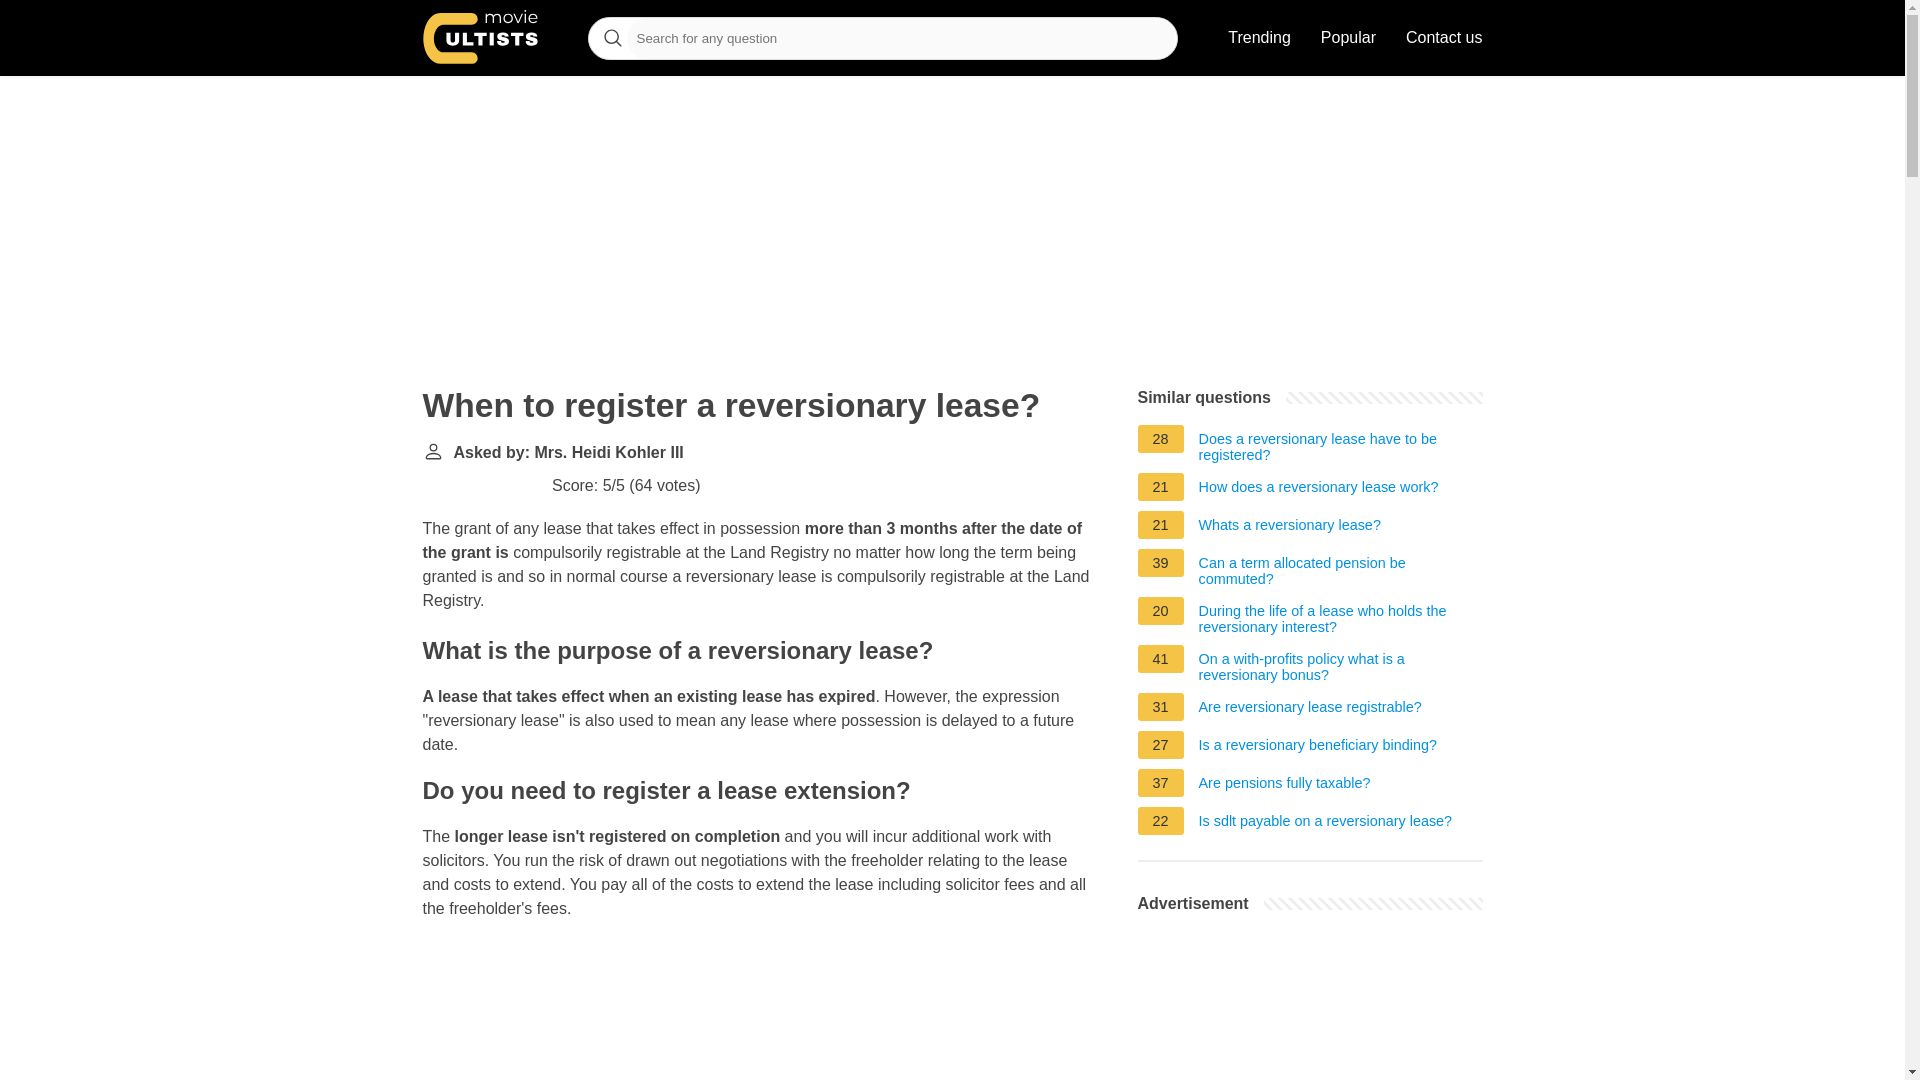 Image resolution: width=1920 pixels, height=1080 pixels. What do you see at coordinates (1444, 38) in the screenshot?
I see `Contact us` at bounding box center [1444, 38].